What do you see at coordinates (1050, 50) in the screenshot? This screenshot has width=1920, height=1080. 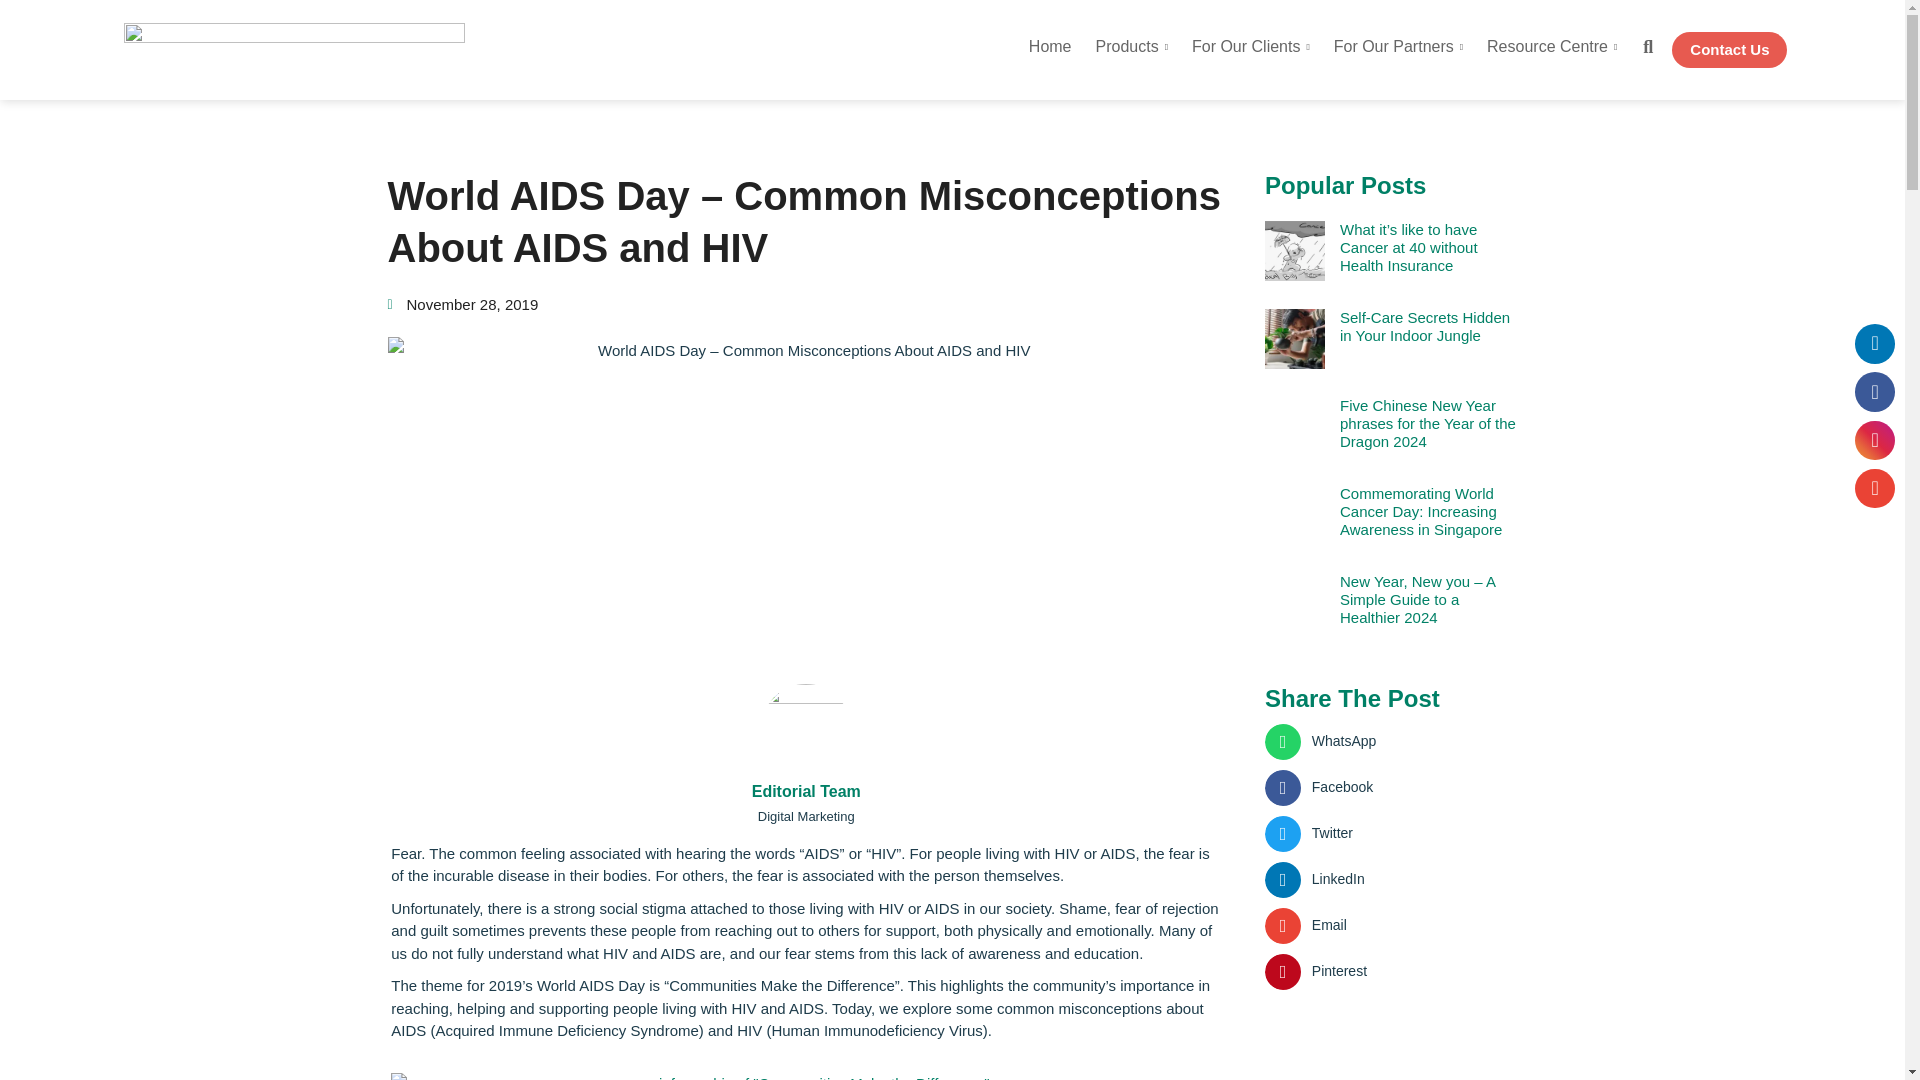 I see `Home` at bounding box center [1050, 50].